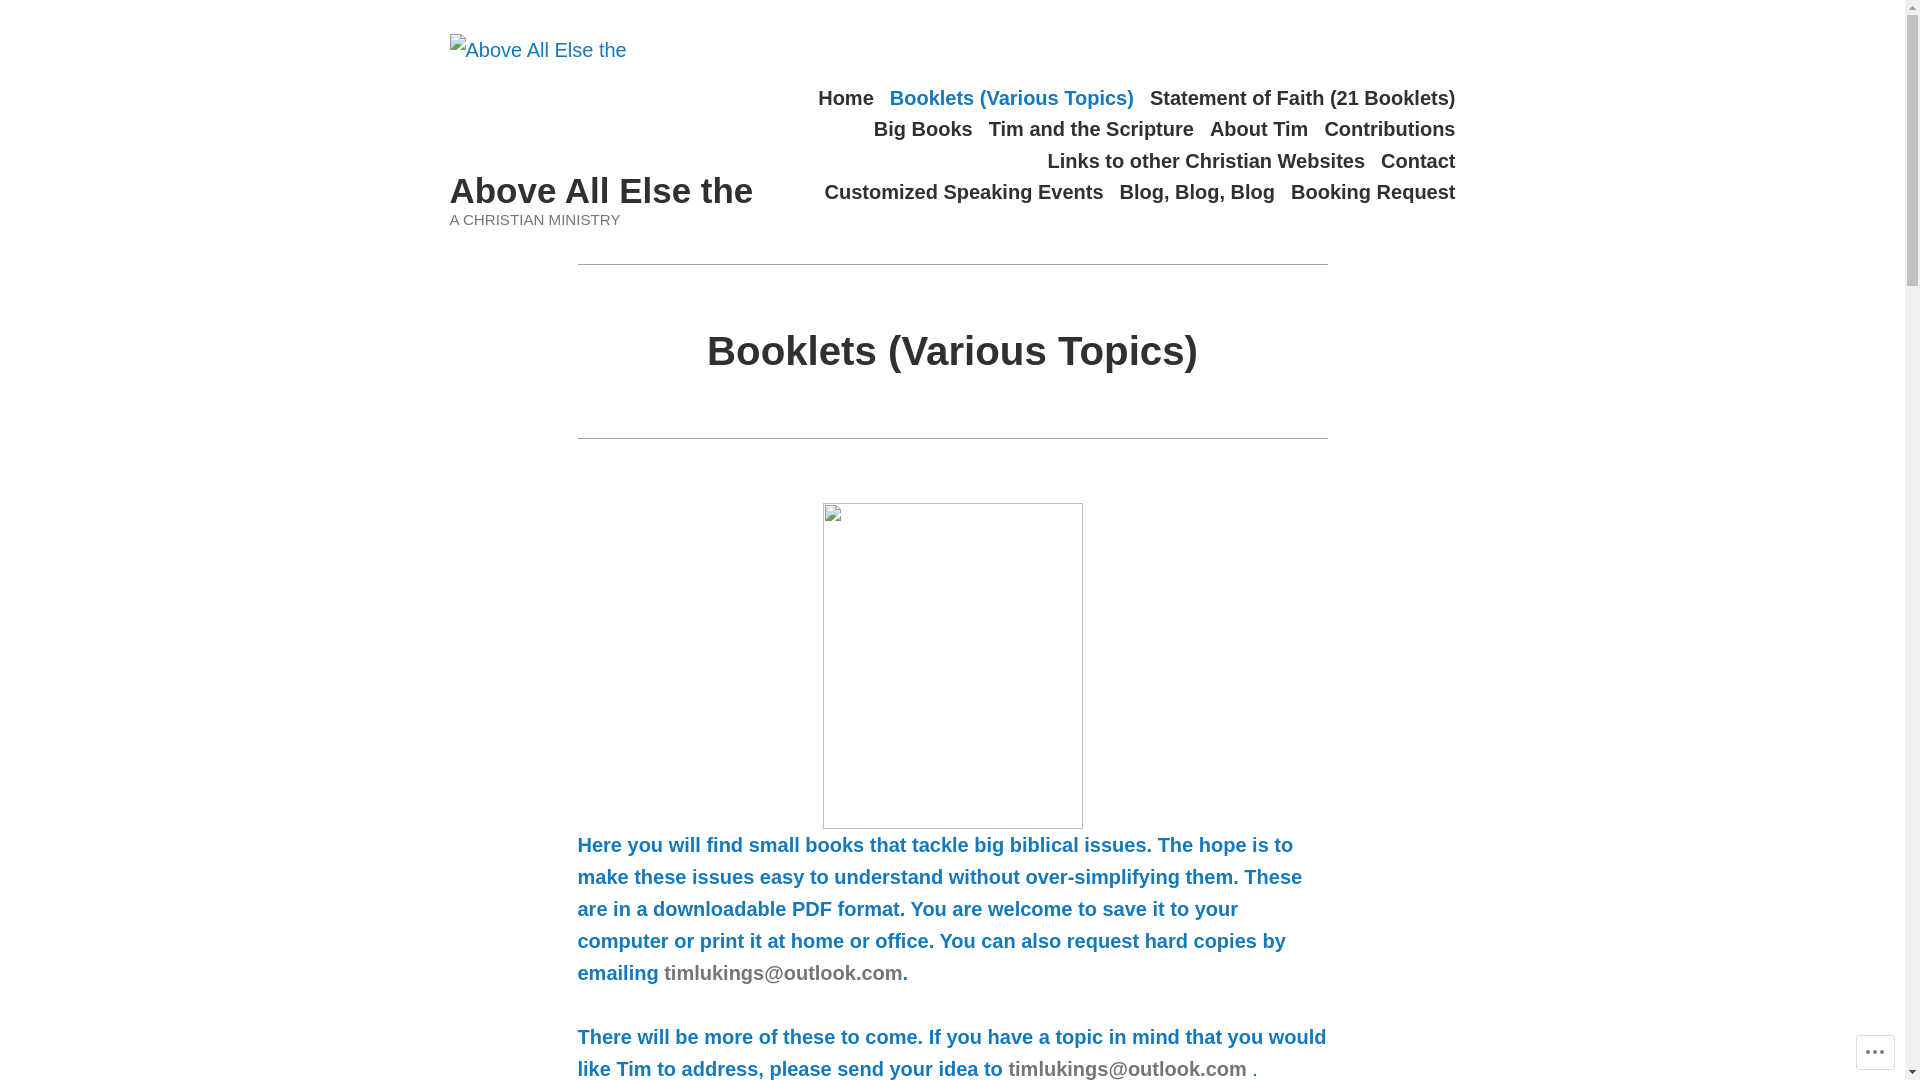  What do you see at coordinates (1260, 130) in the screenshot?
I see `About Tim` at bounding box center [1260, 130].